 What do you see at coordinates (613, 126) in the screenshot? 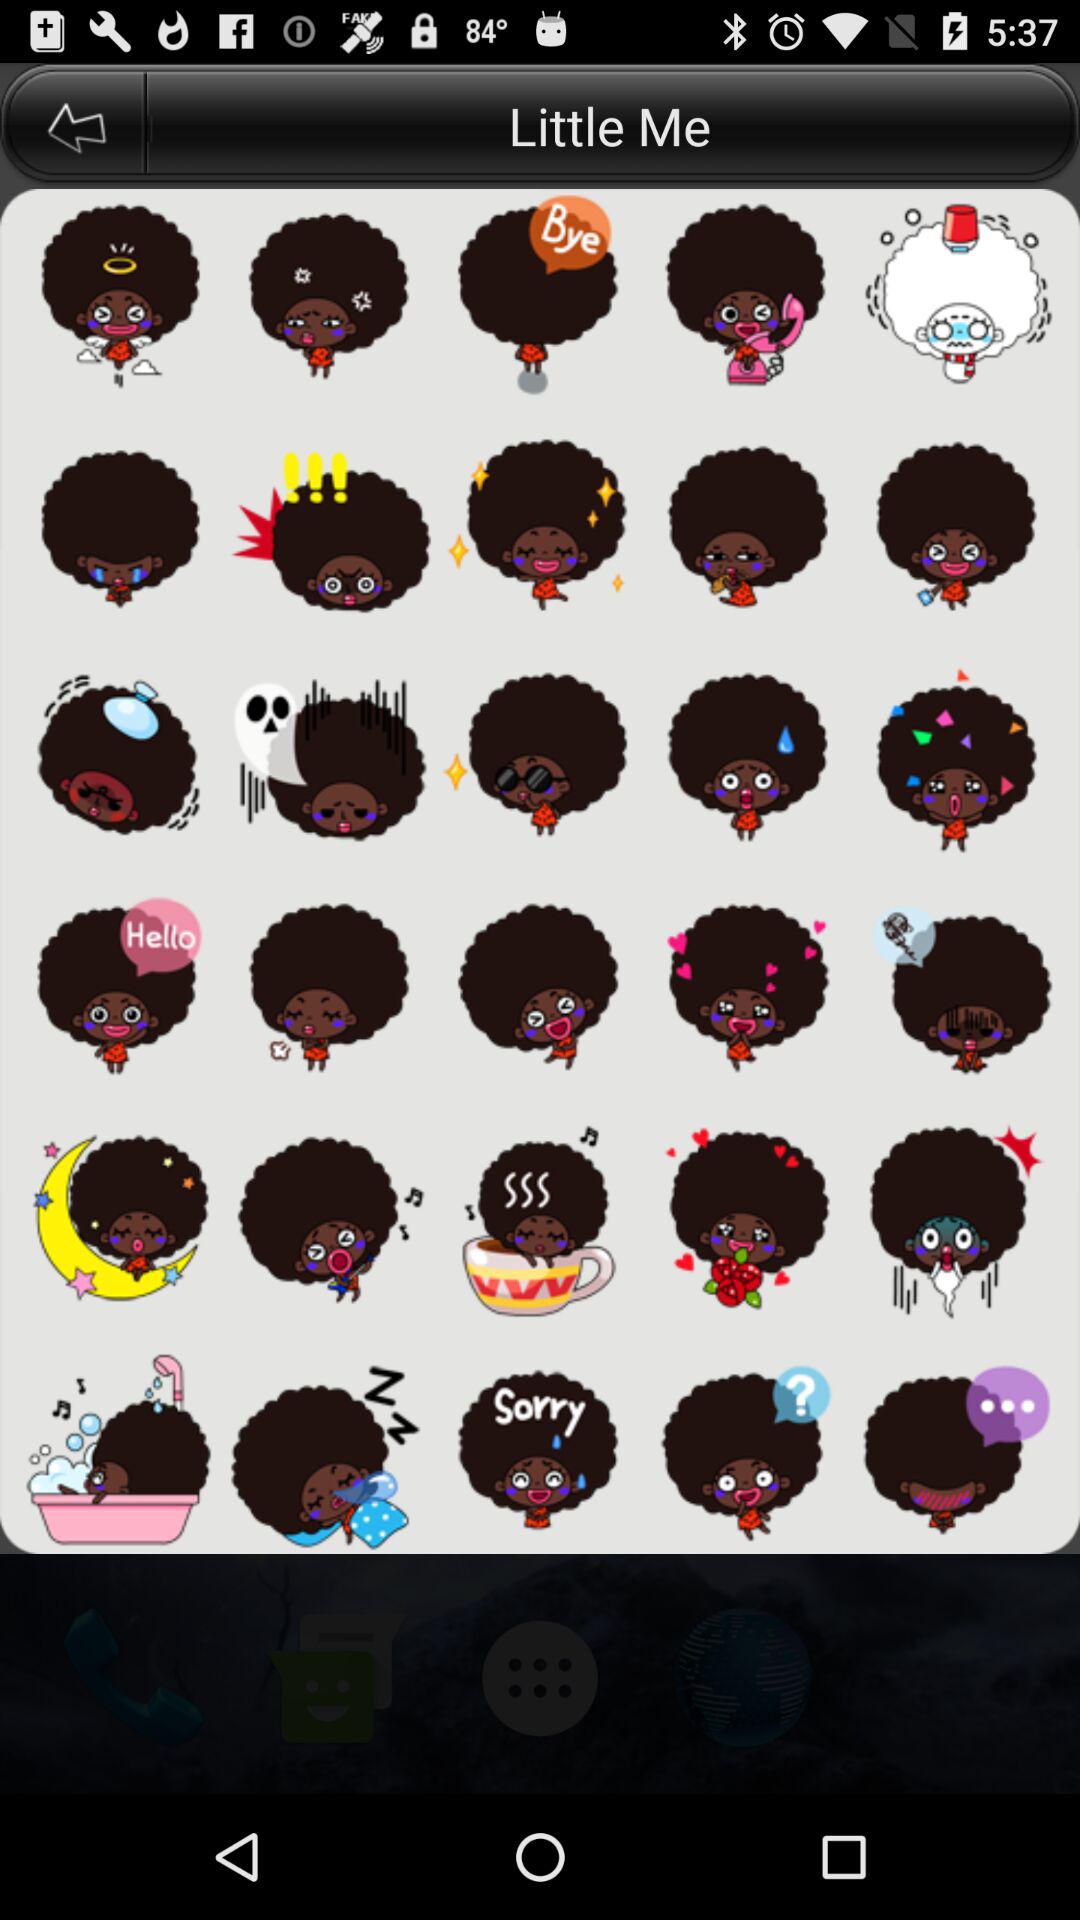
I see `jump to the little me item` at bounding box center [613, 126].